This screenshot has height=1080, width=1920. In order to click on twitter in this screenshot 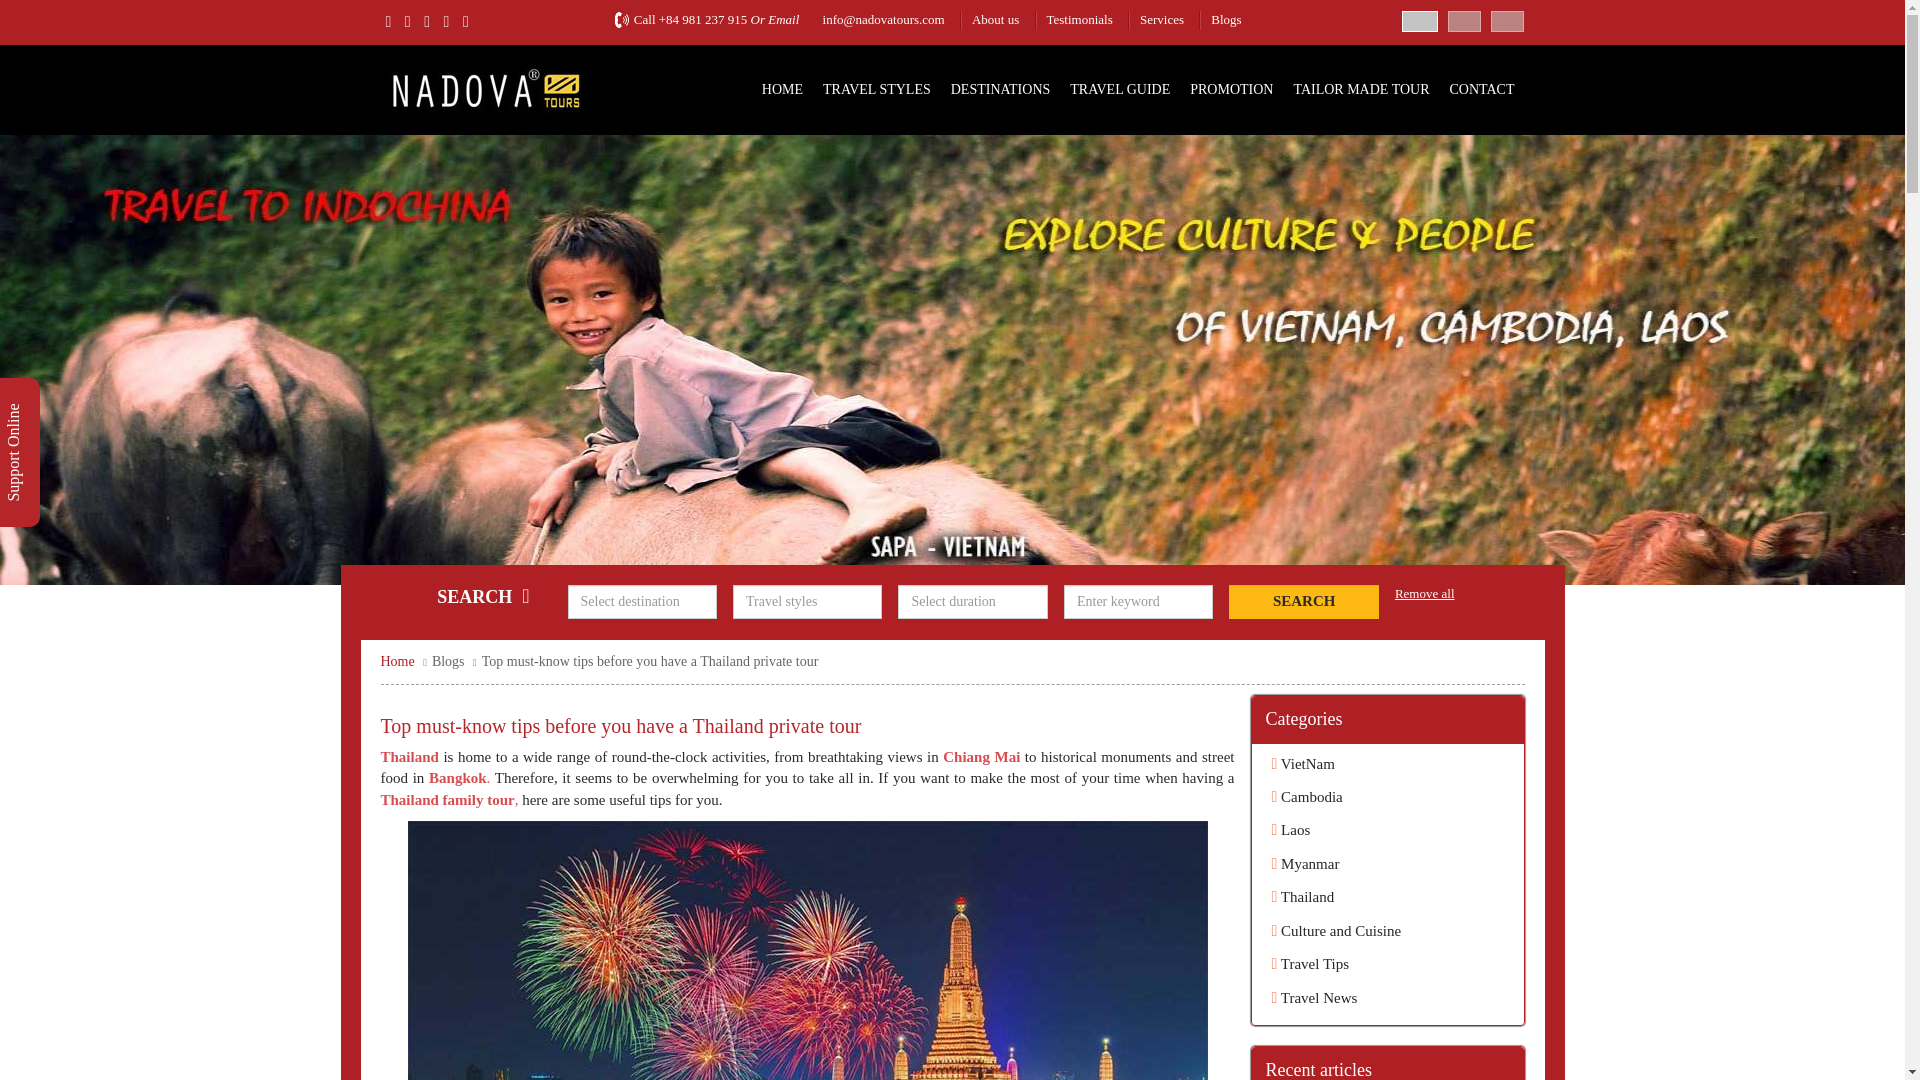, I will do `click(408, 21)`.